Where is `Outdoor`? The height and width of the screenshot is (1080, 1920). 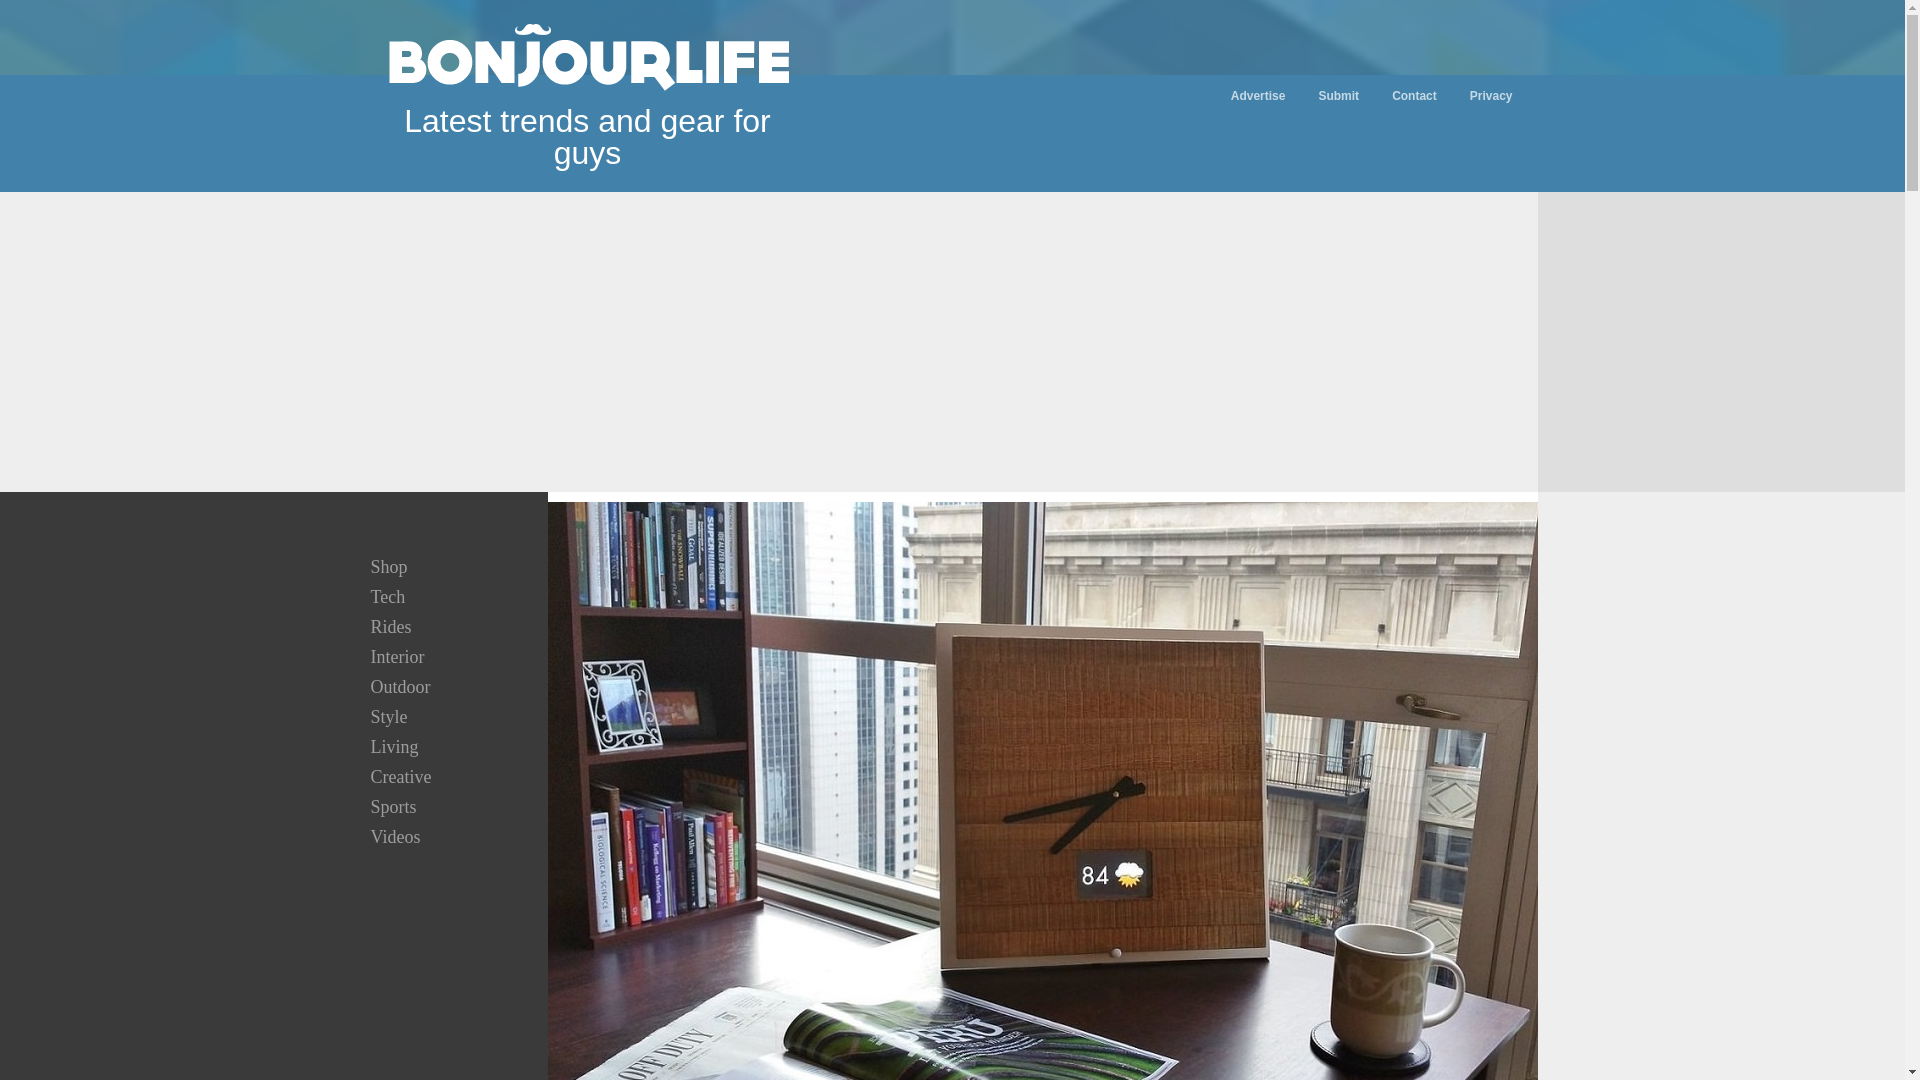 Outdoor is located at coordinates (399, 686).